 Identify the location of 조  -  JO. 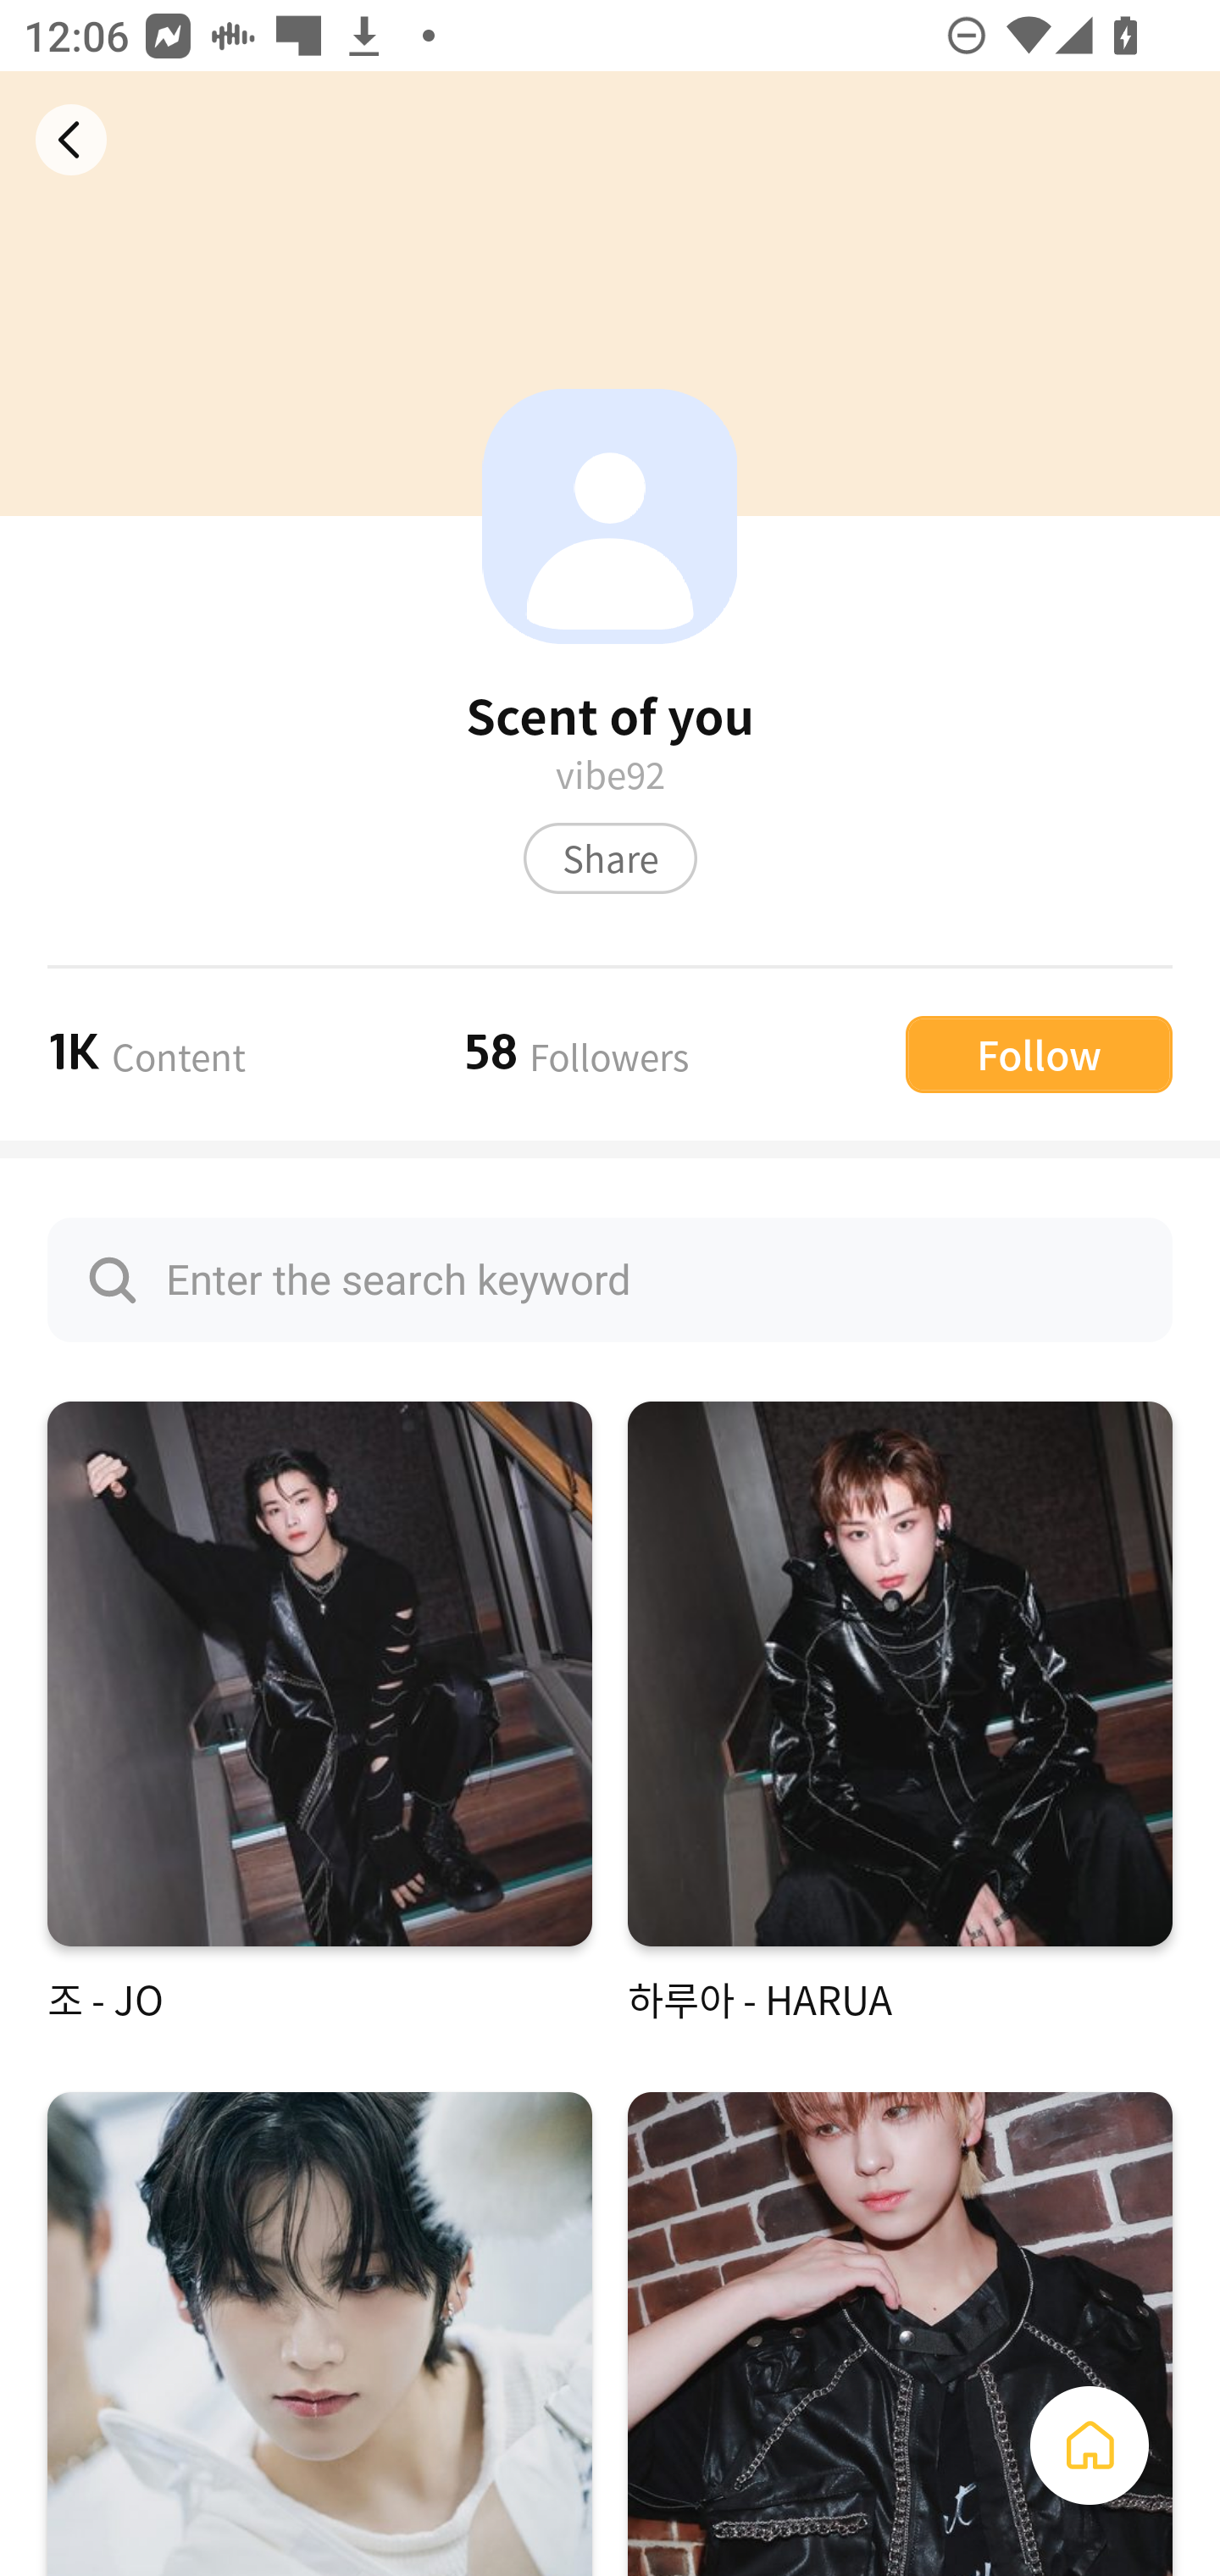
(319, 1713).